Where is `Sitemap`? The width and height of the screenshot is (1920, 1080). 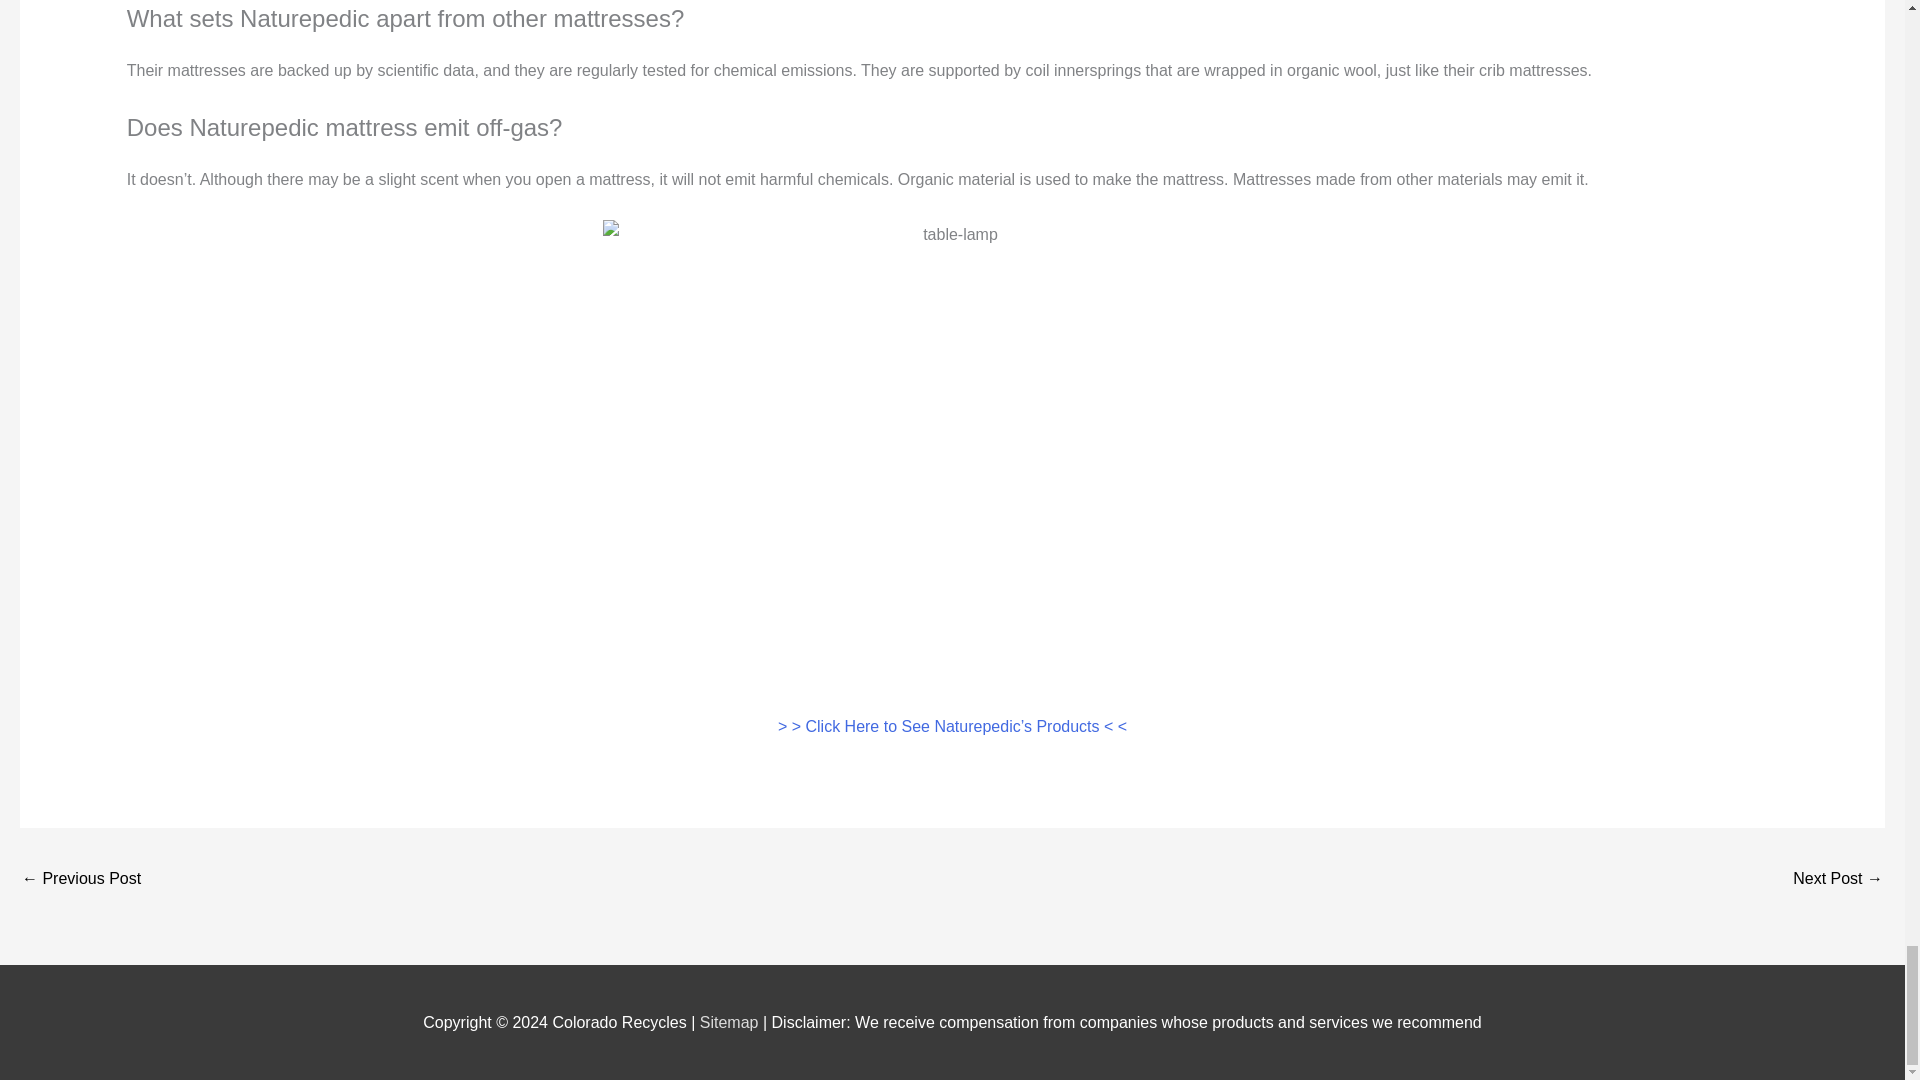
Sitemap is located at coordinates (731, 1022).